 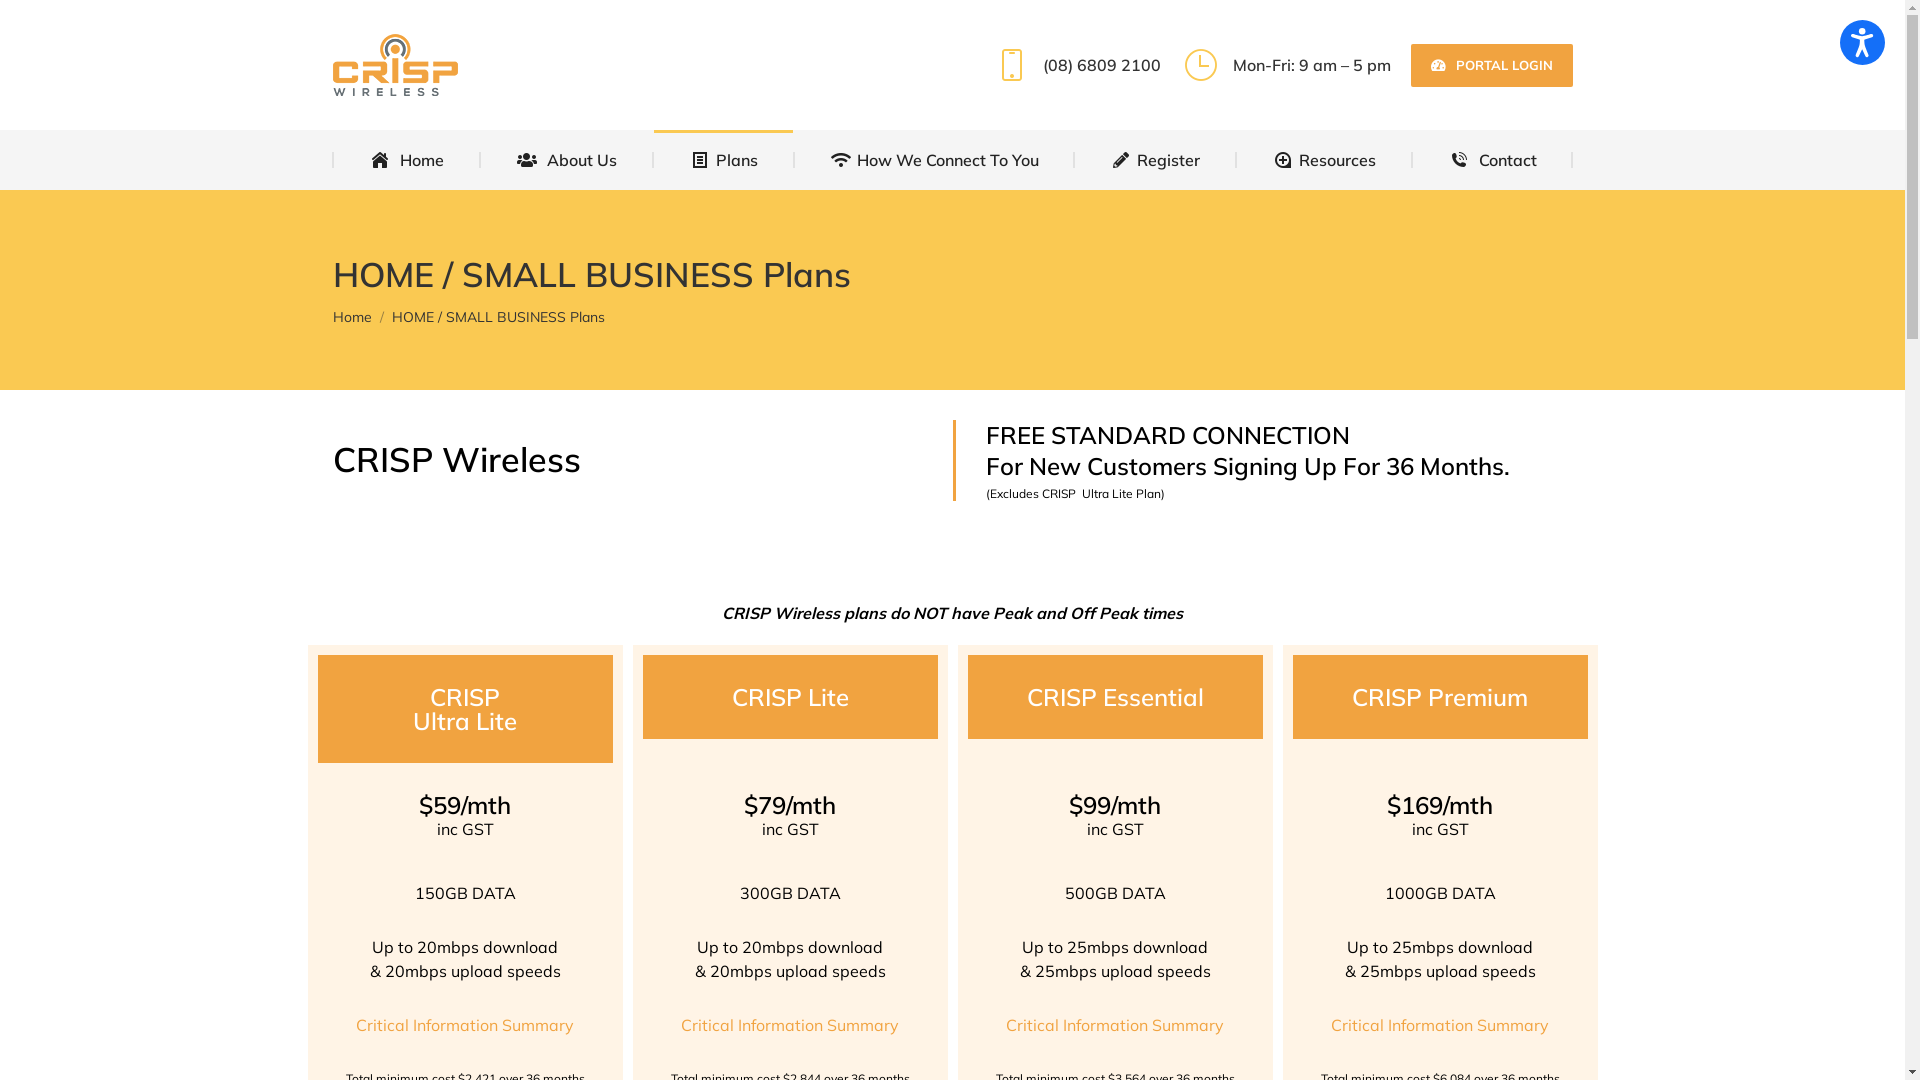 What do you see at coordinates (566, 160) in the screenshot?
I see `About Us` at bounding box center [566, 160].